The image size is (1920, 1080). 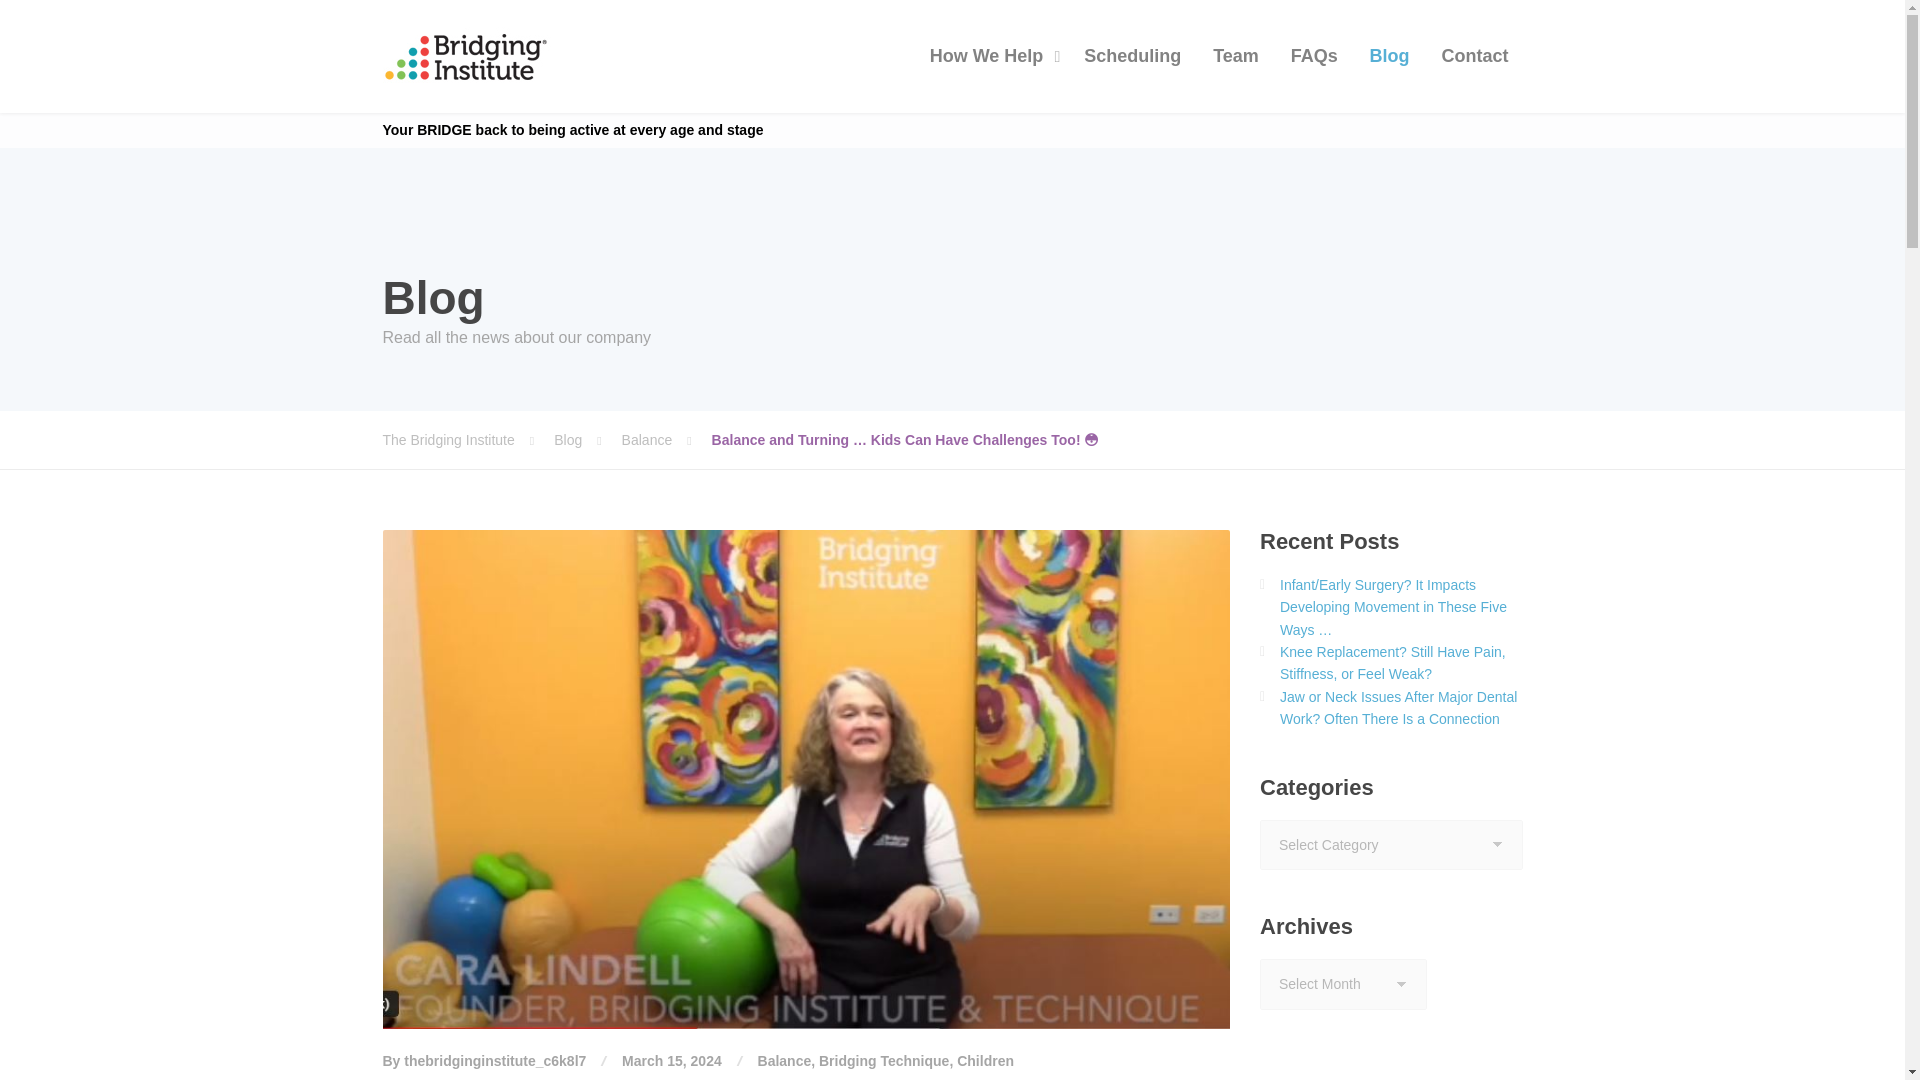 I want to click on How We Help, so click(x=991, y=56).